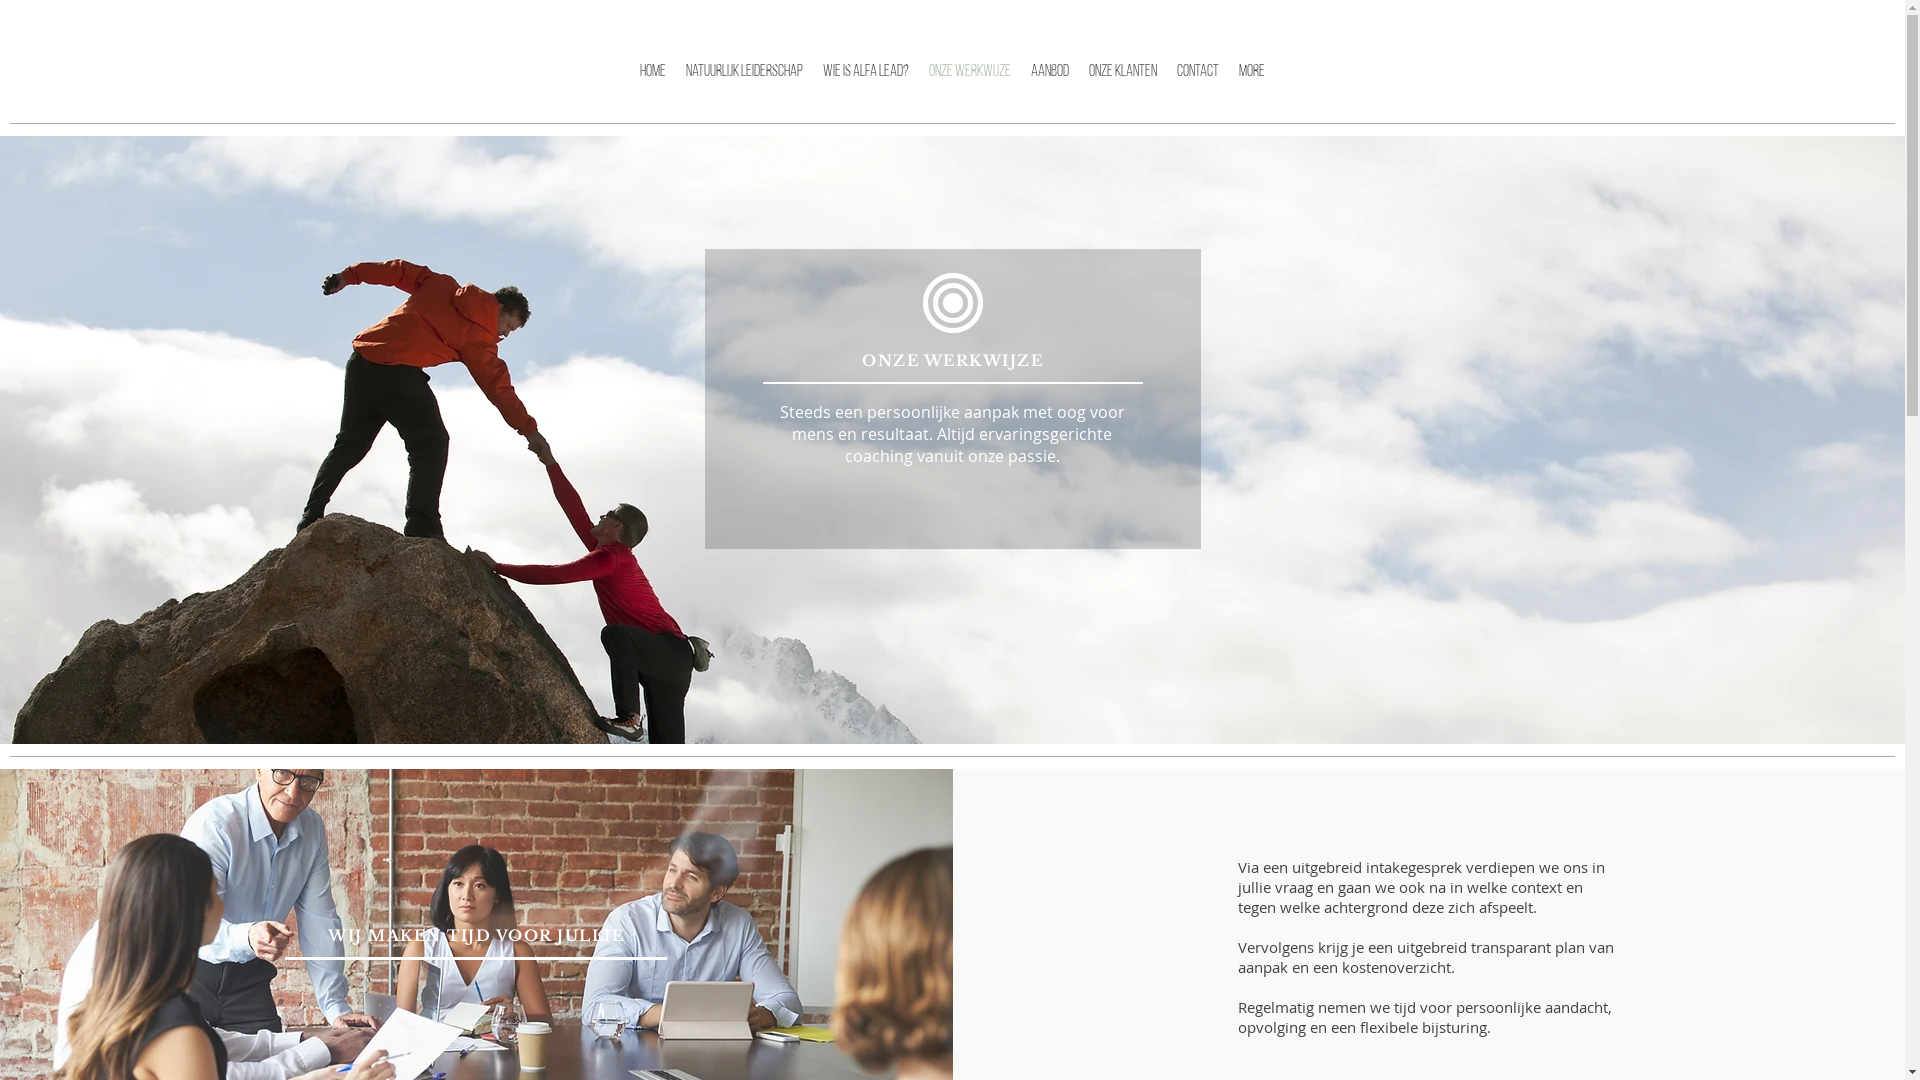 The height and width of the screenshot is (1080, 1920). Describe the element at coordinates (1050, 86) in the screenshot. I see `Aanbod` at that location.